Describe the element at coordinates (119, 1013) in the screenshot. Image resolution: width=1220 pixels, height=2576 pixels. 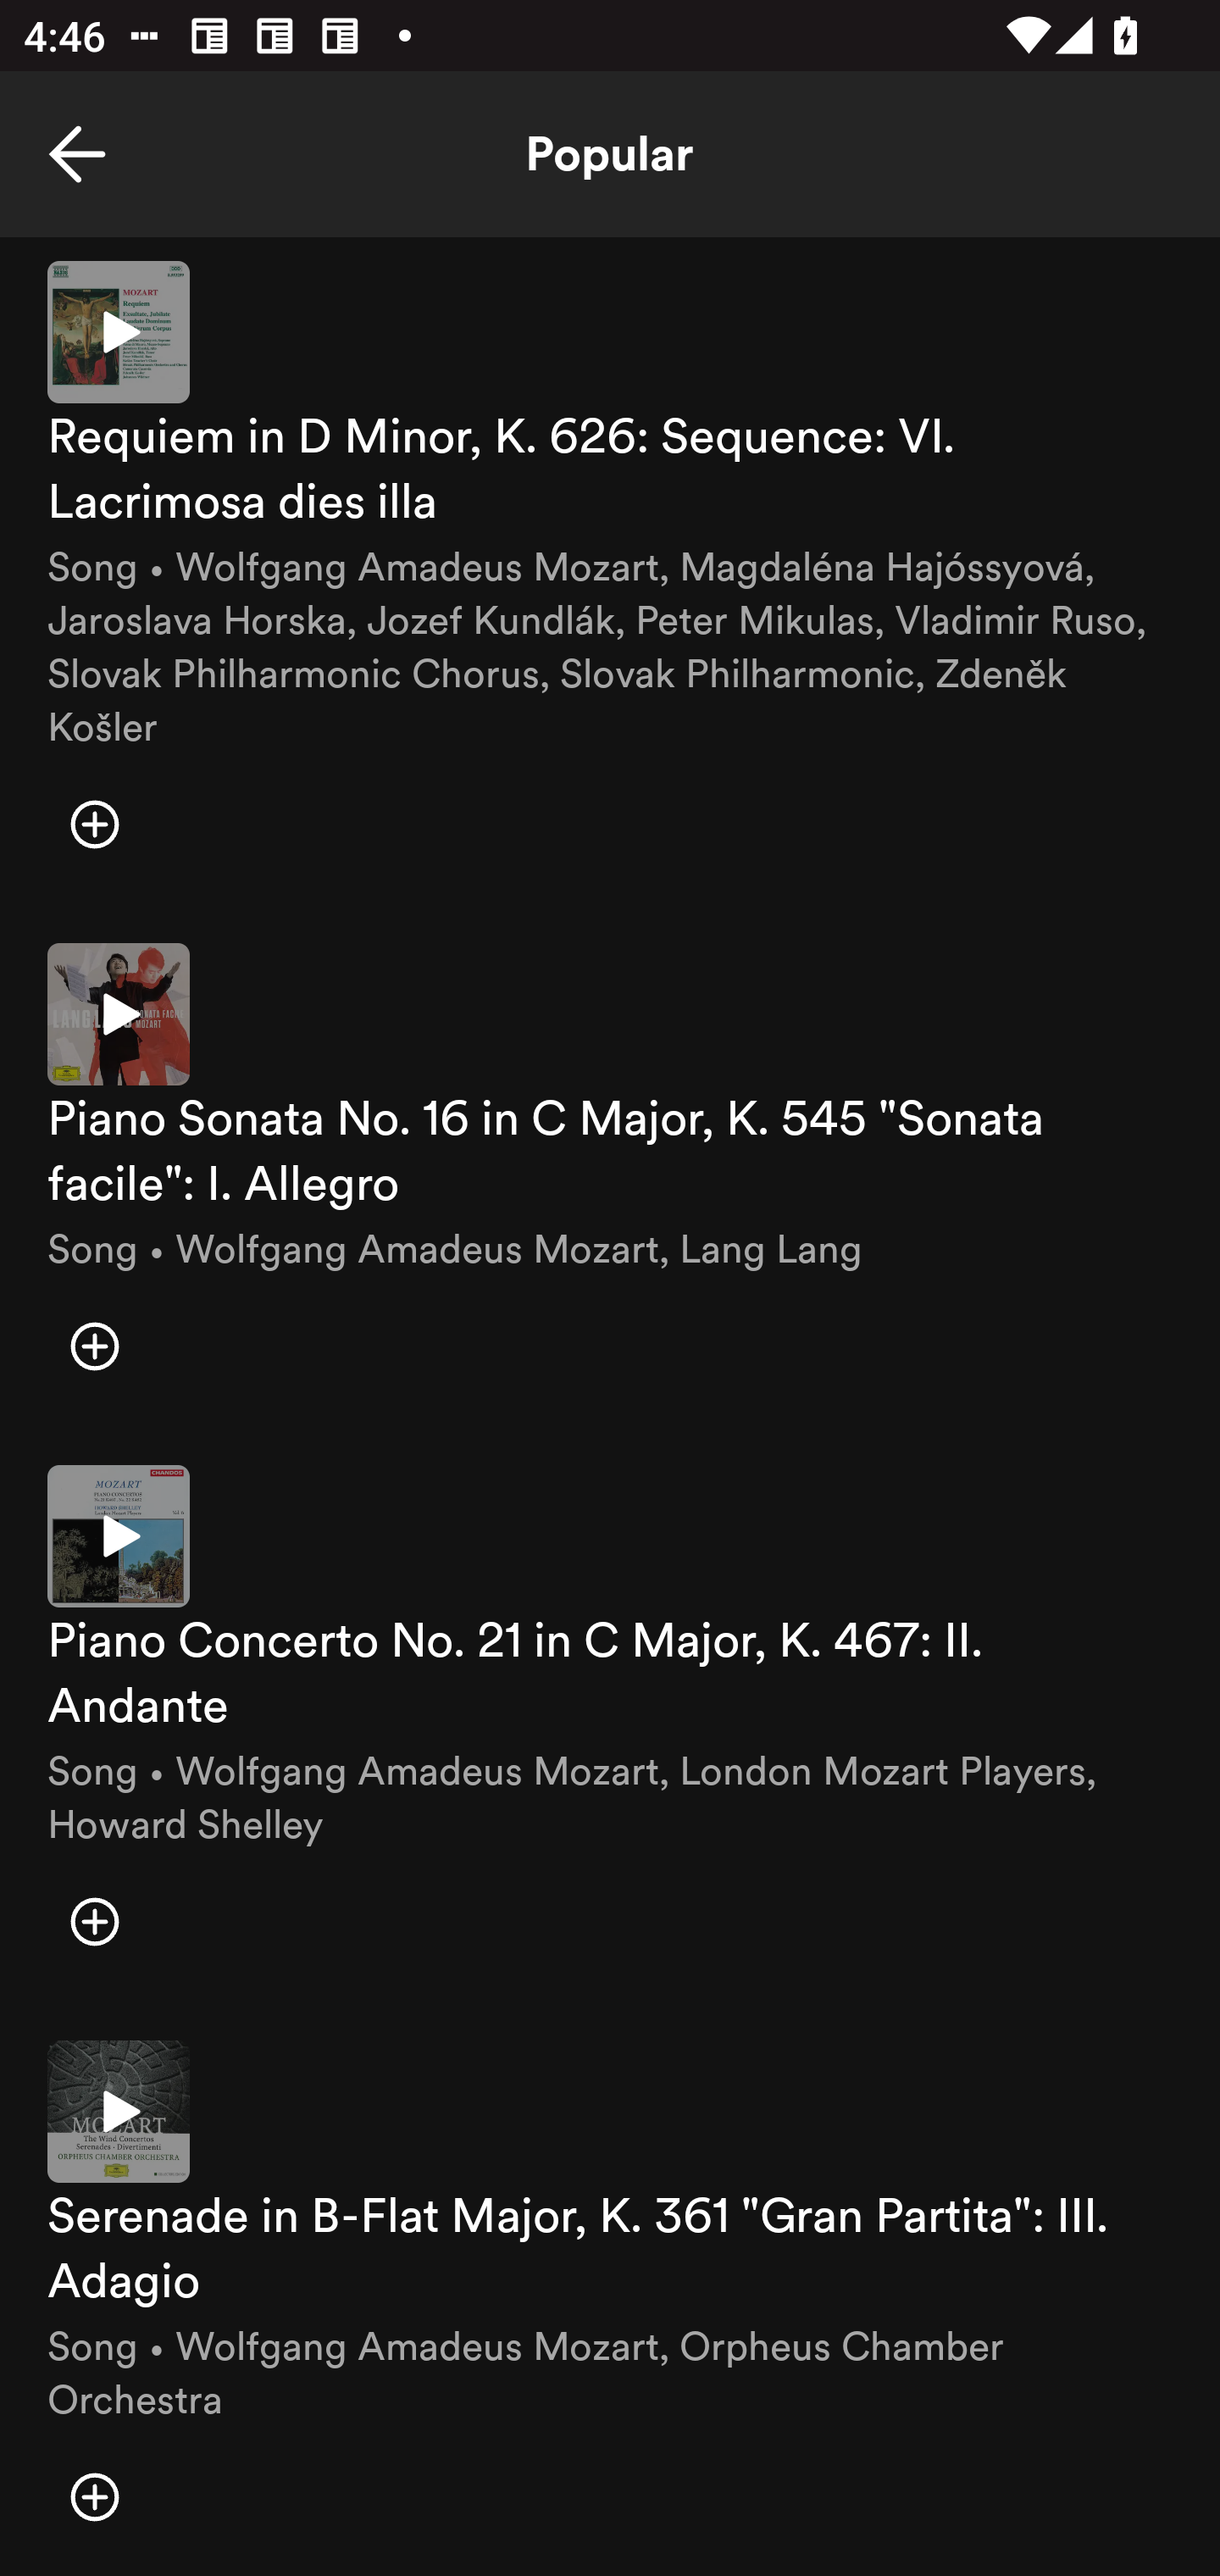
I see `Play preview` at that location.